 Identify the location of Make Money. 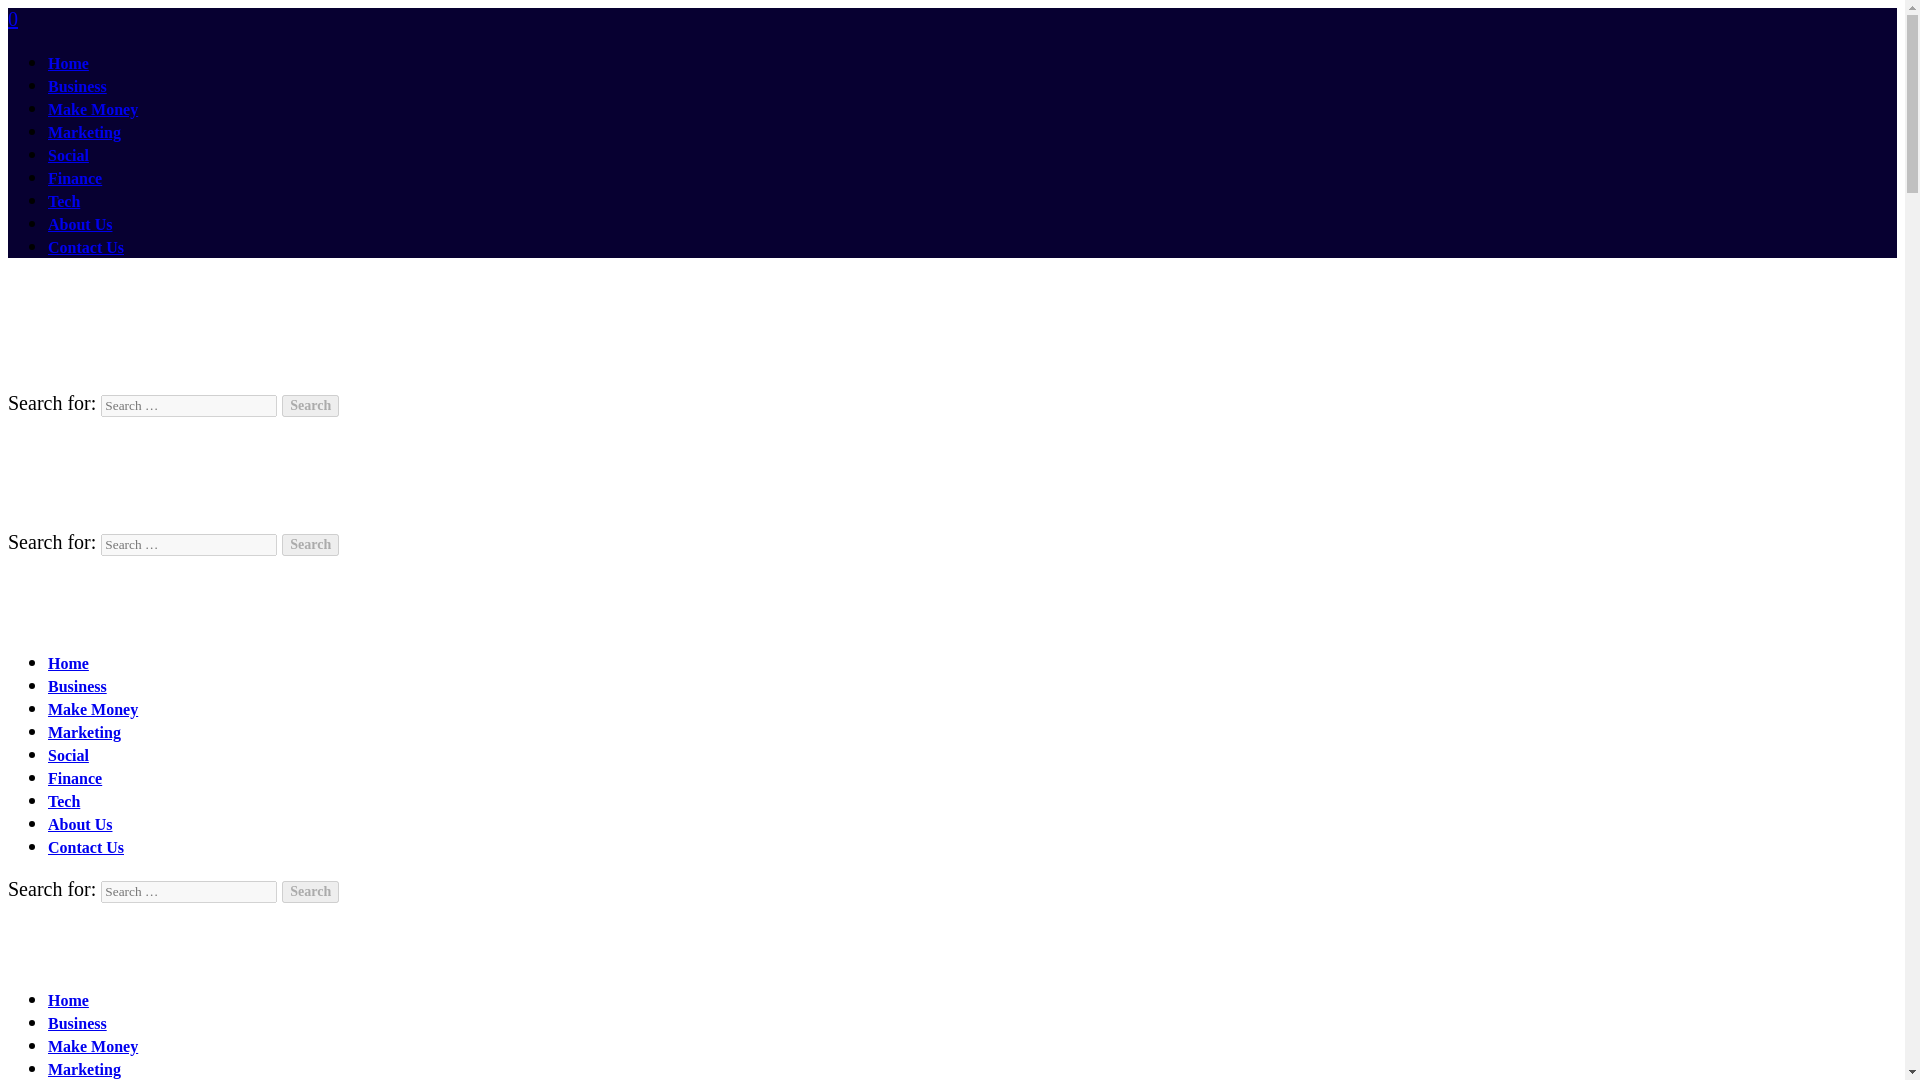
(93, 1046).